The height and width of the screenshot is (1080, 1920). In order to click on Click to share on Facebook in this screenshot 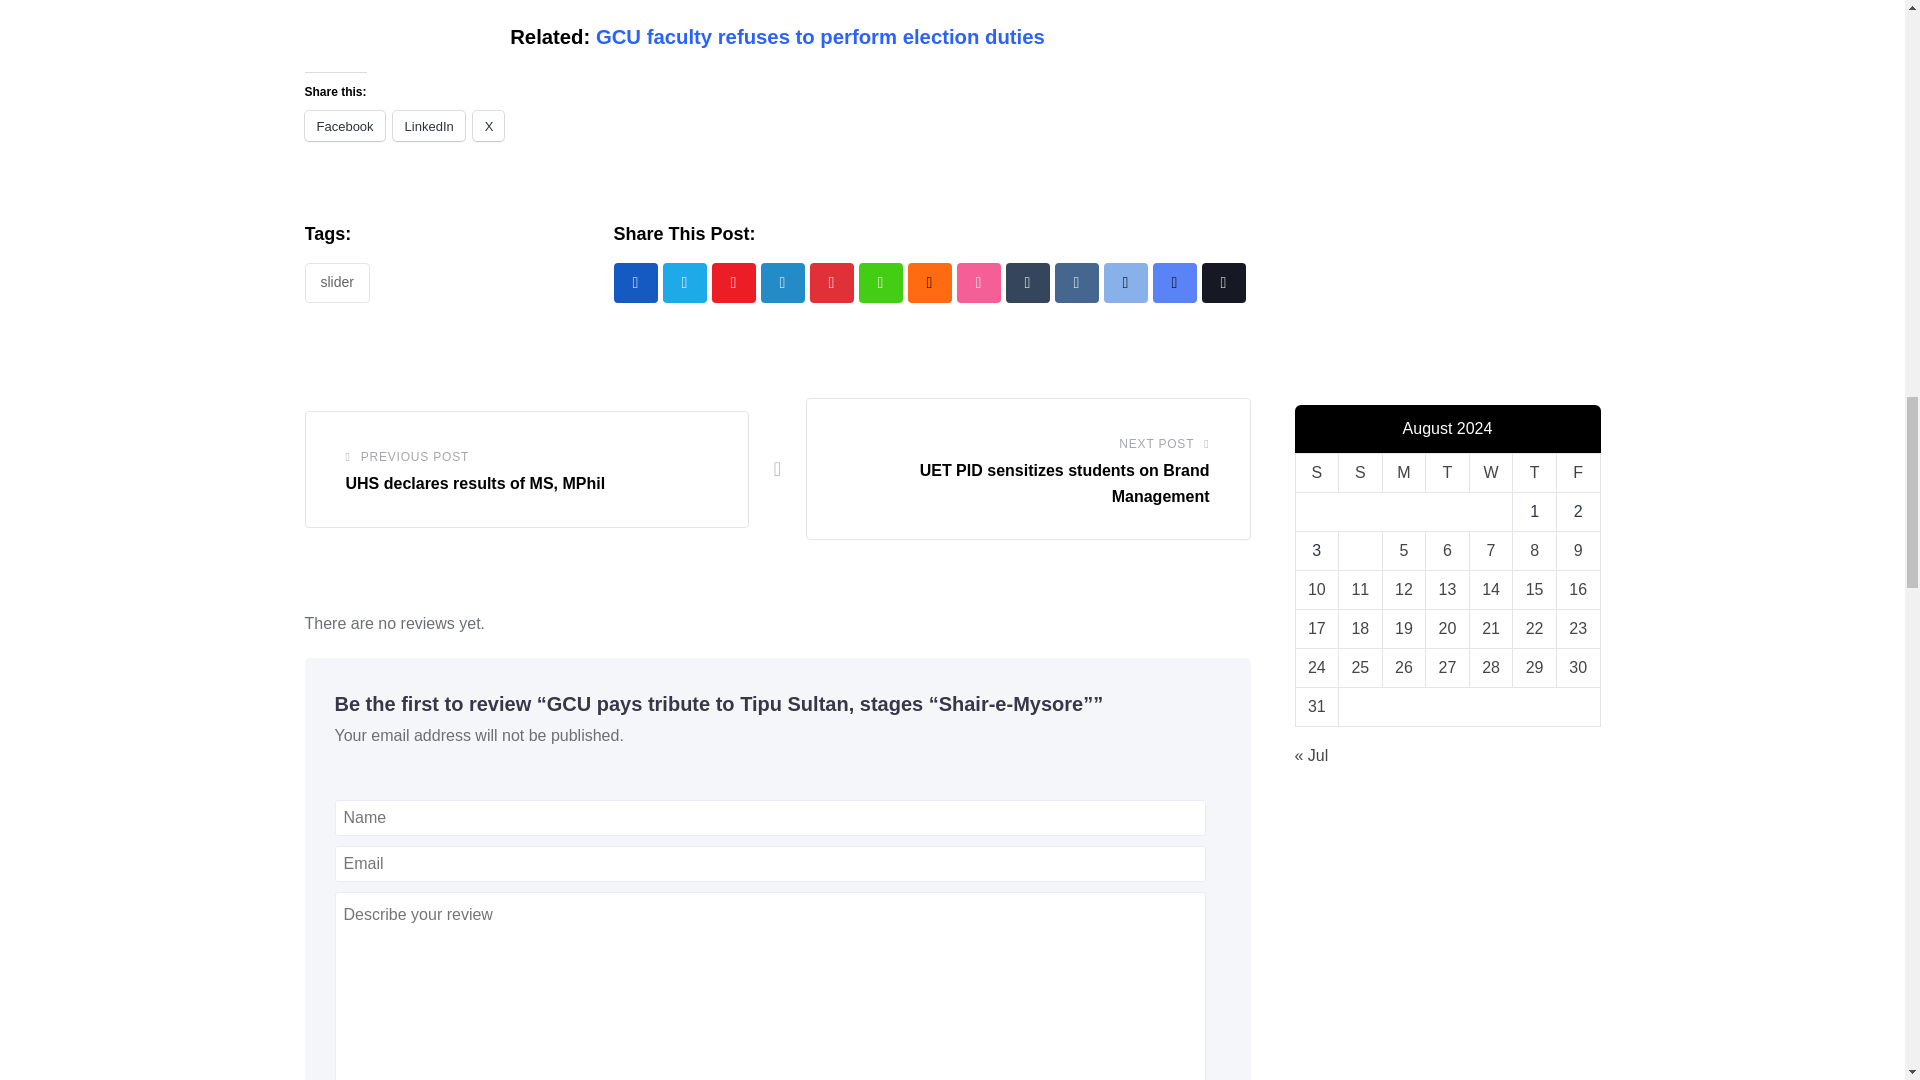, I will do `click(344, 126)`.